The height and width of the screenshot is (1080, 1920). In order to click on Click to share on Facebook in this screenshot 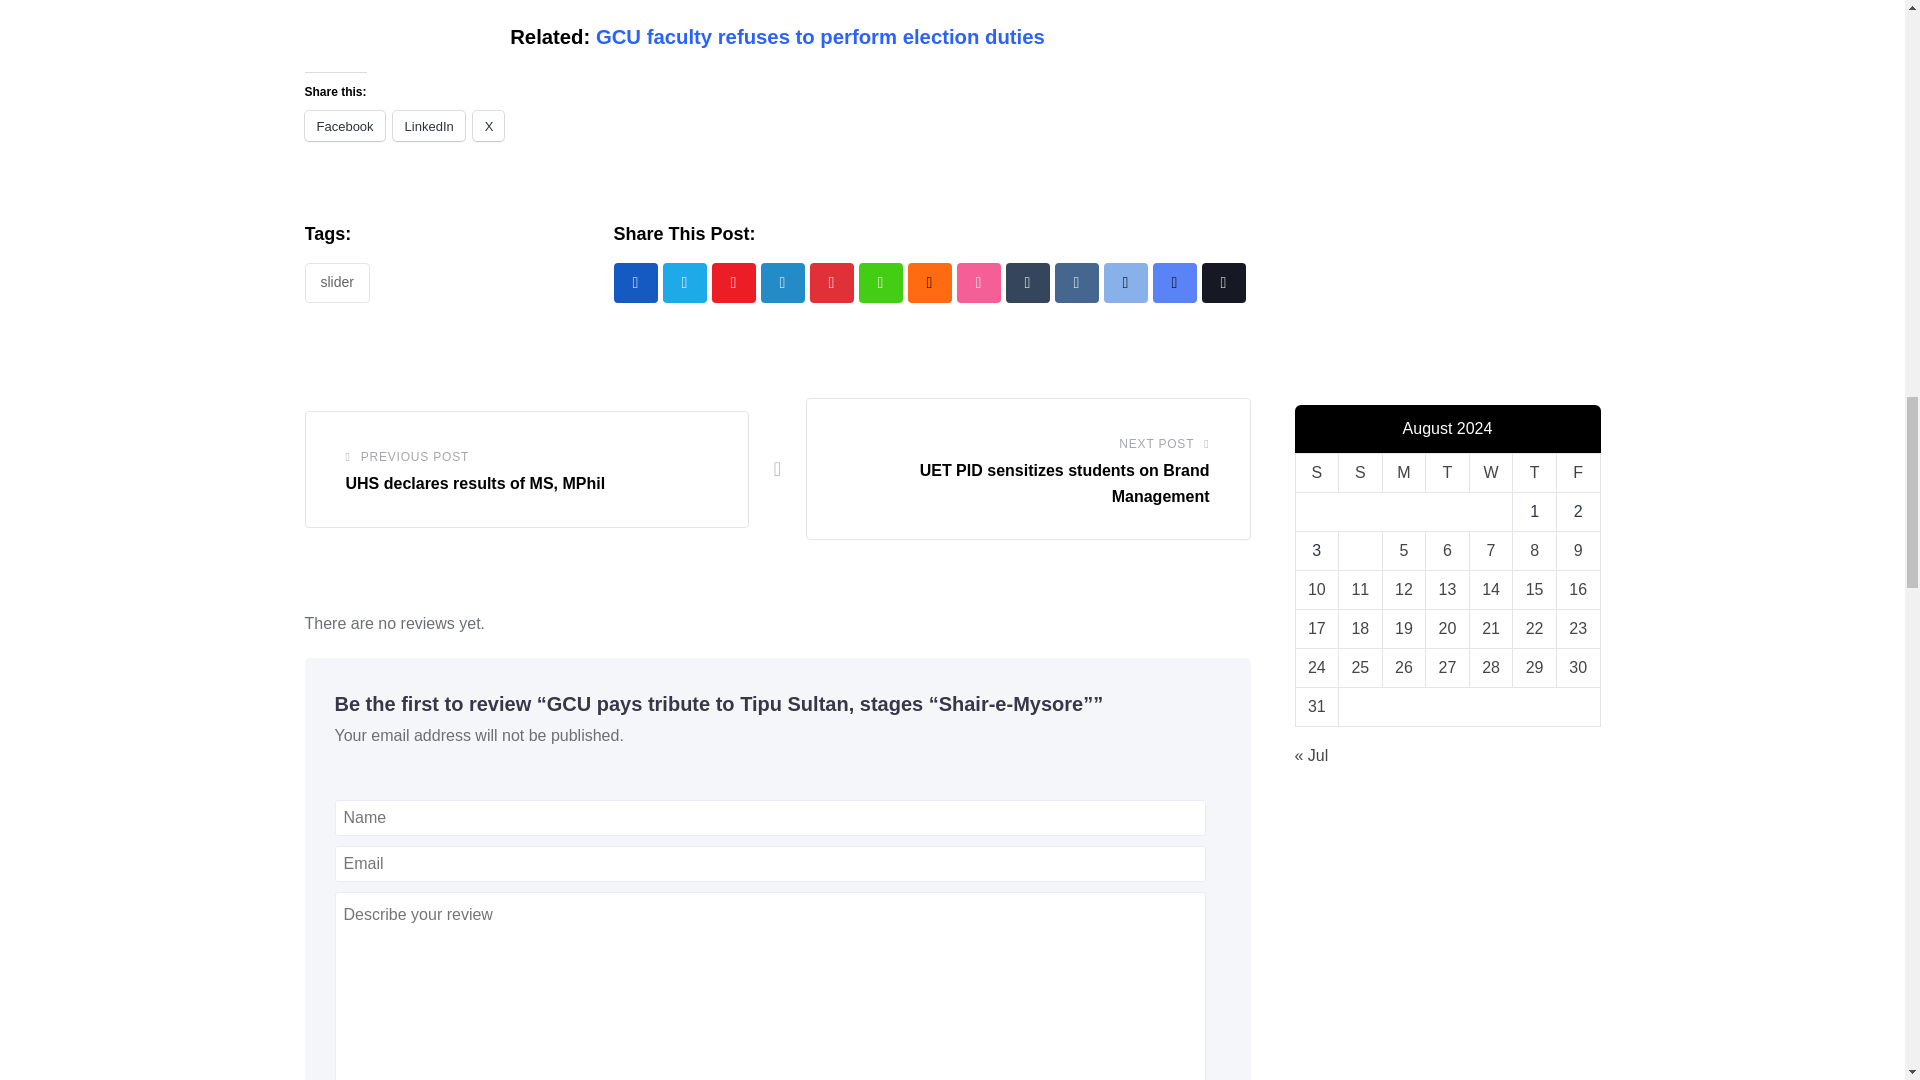, I will do `click(344, 126)`.